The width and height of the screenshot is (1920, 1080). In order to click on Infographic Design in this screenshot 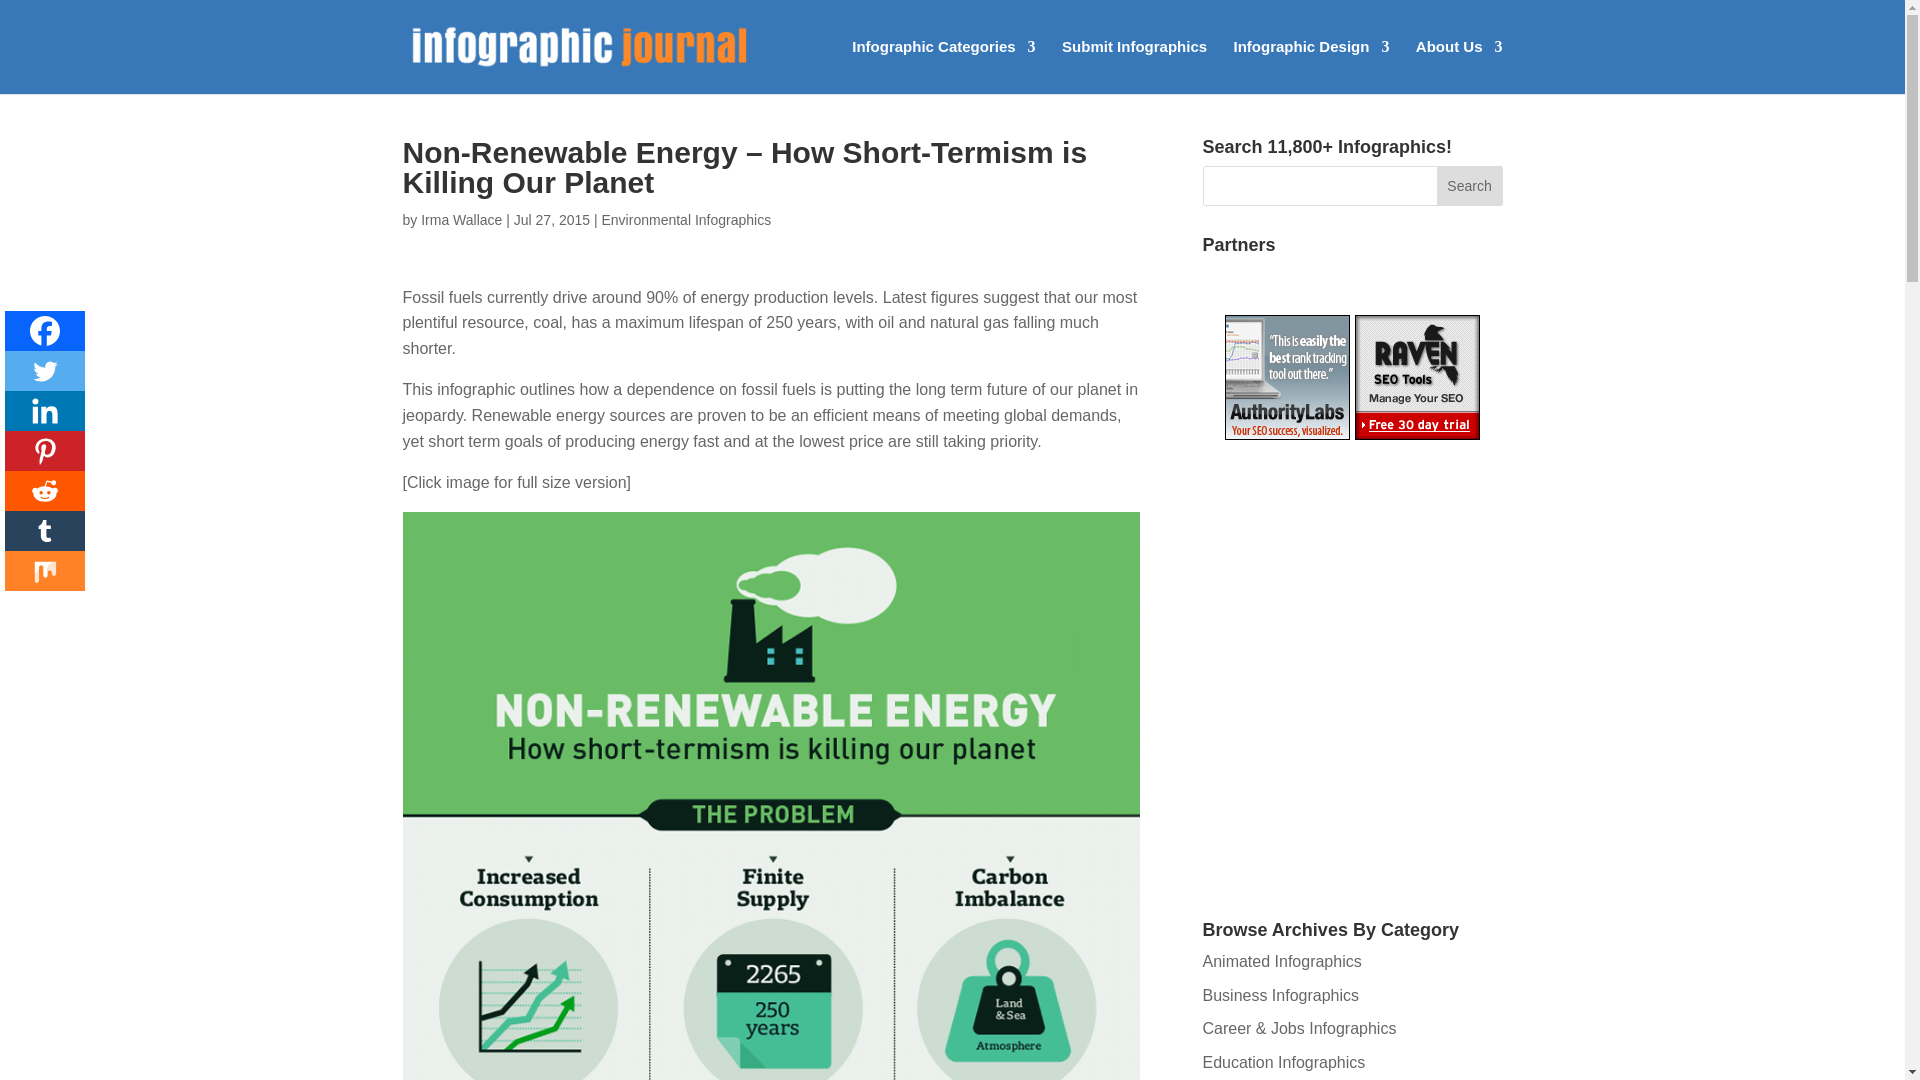, I will do `click(1312, 66)`.